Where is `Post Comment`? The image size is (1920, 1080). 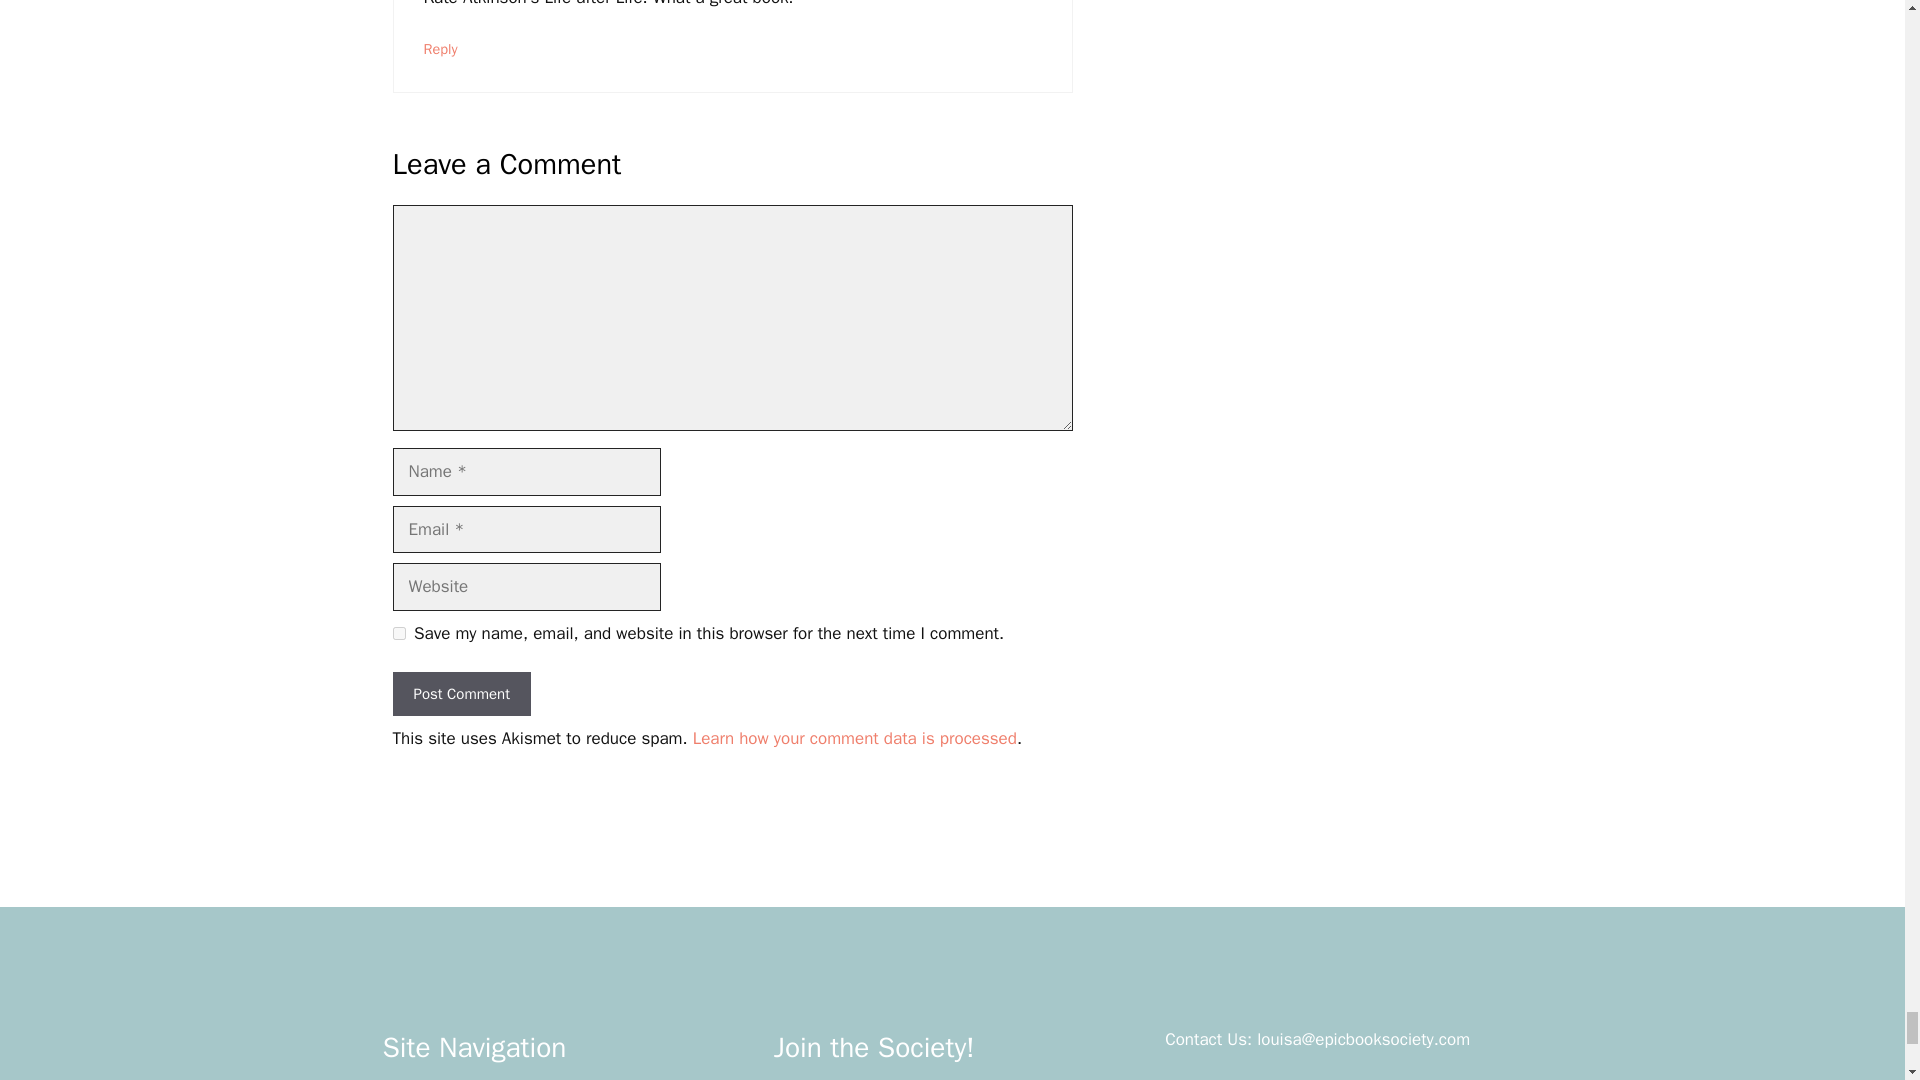 Post Comment is located at coordinates (460, 694).